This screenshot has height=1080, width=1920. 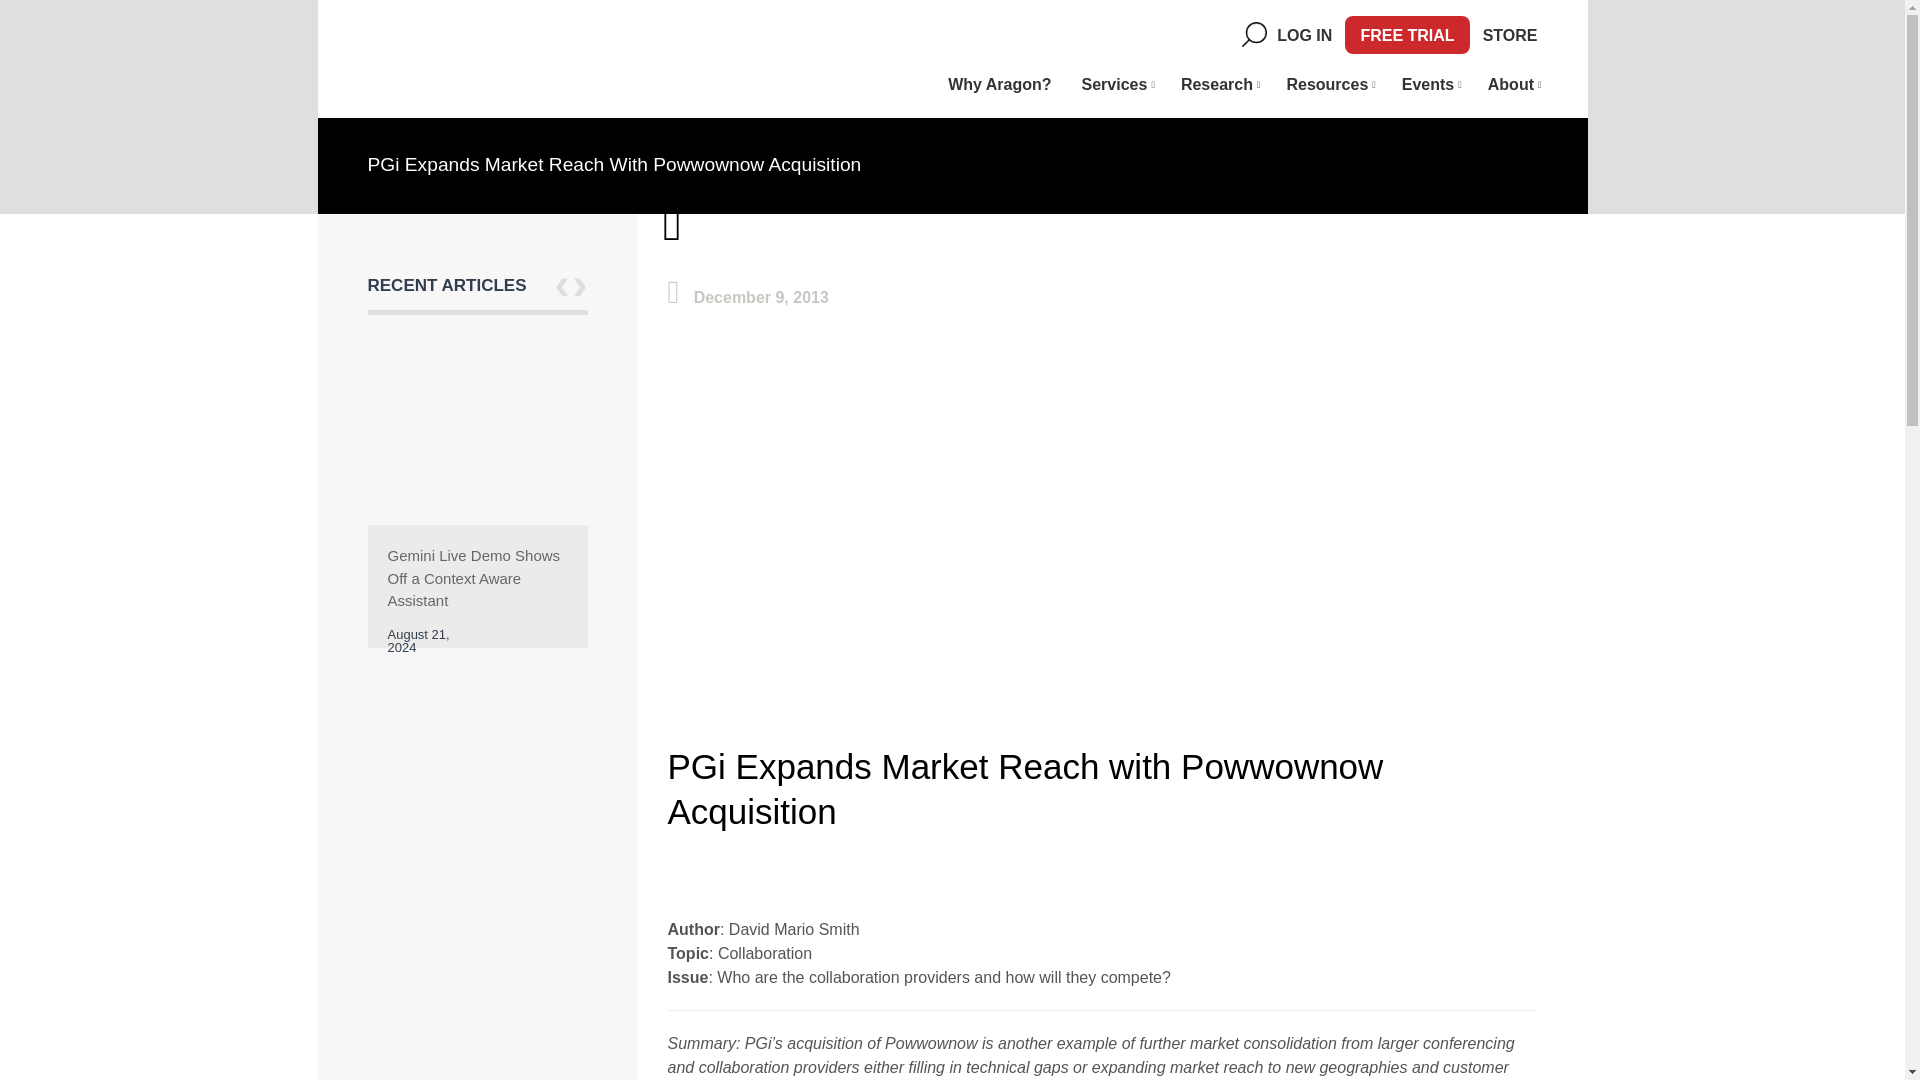 What do you see at coordinates (1328, 84) in the screenshot?
I see `Resources` at bounding box center [1328, 84].